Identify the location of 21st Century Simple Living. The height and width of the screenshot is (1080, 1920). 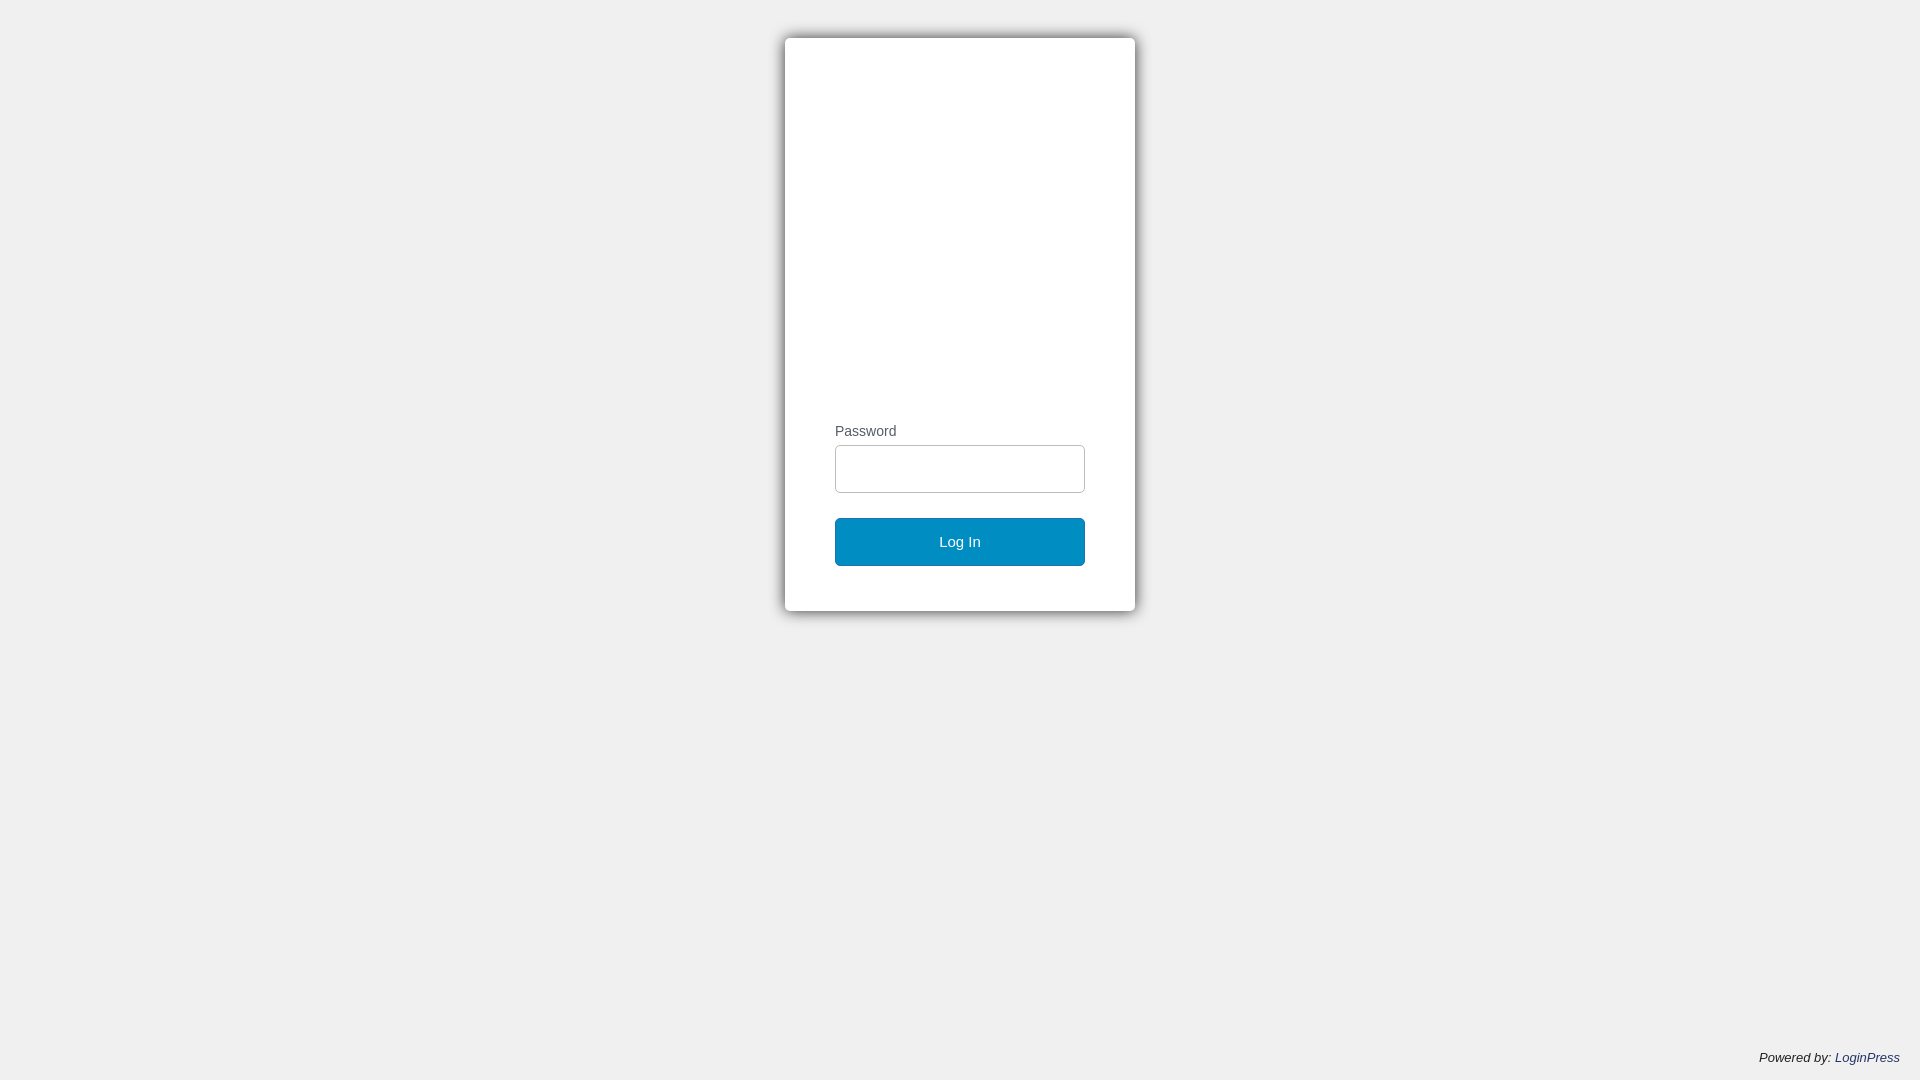
(969, 230).